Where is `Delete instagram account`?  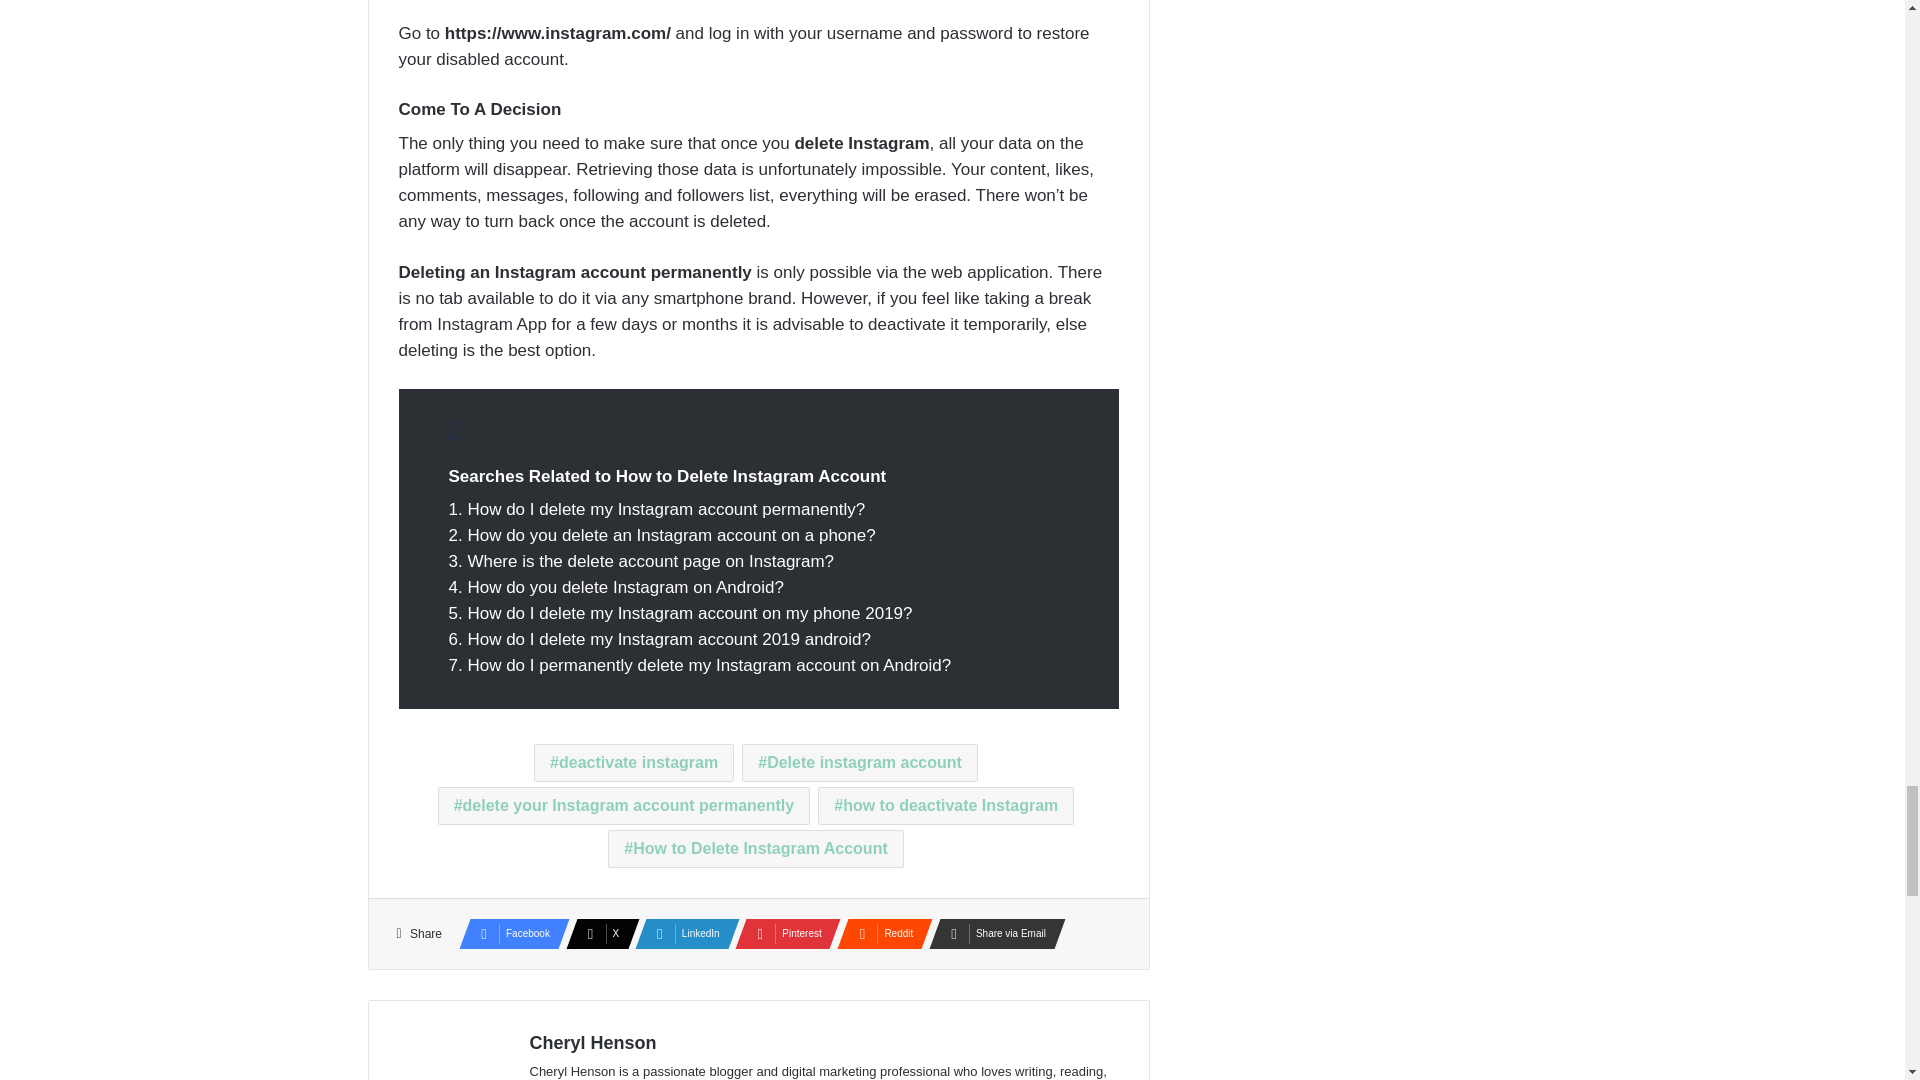
Delete instagram account is located at coordinates (859, 762).